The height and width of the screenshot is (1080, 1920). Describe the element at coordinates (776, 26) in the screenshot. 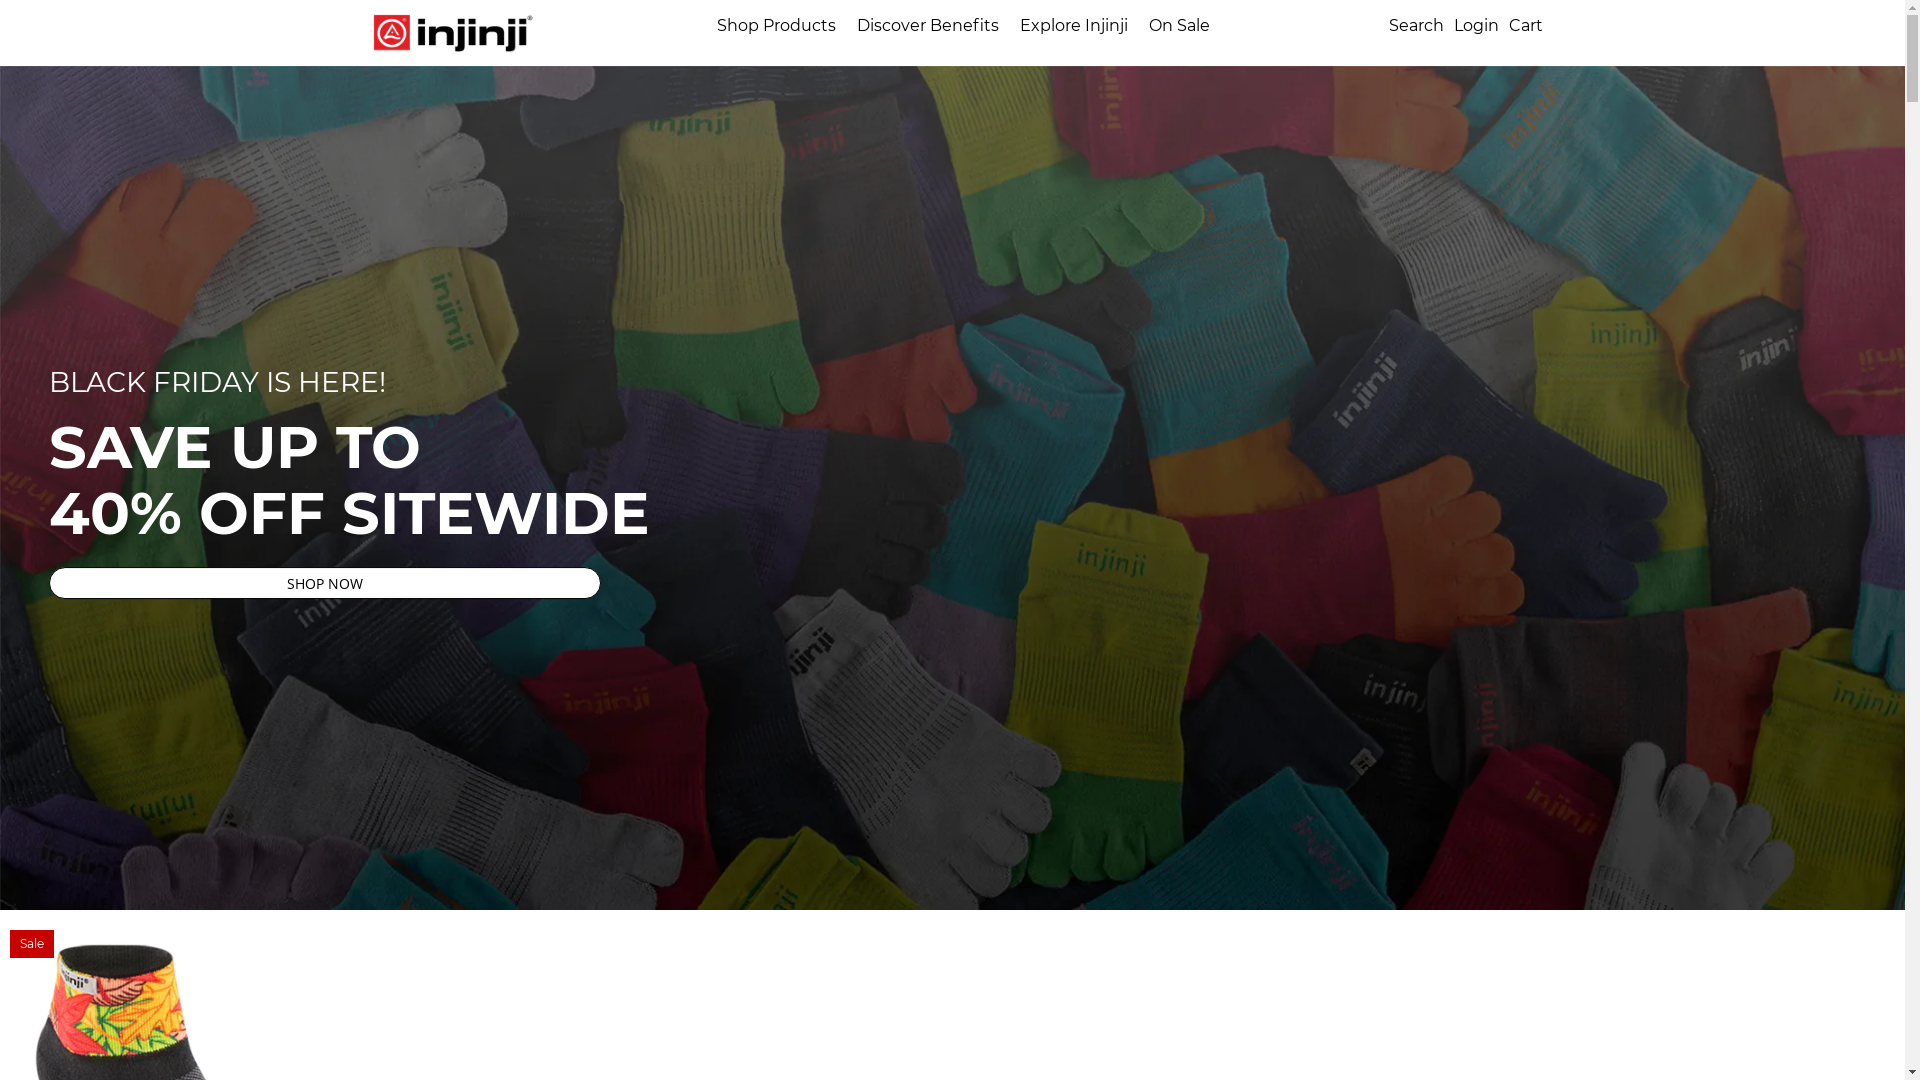

I see `Shop Products` at that location.